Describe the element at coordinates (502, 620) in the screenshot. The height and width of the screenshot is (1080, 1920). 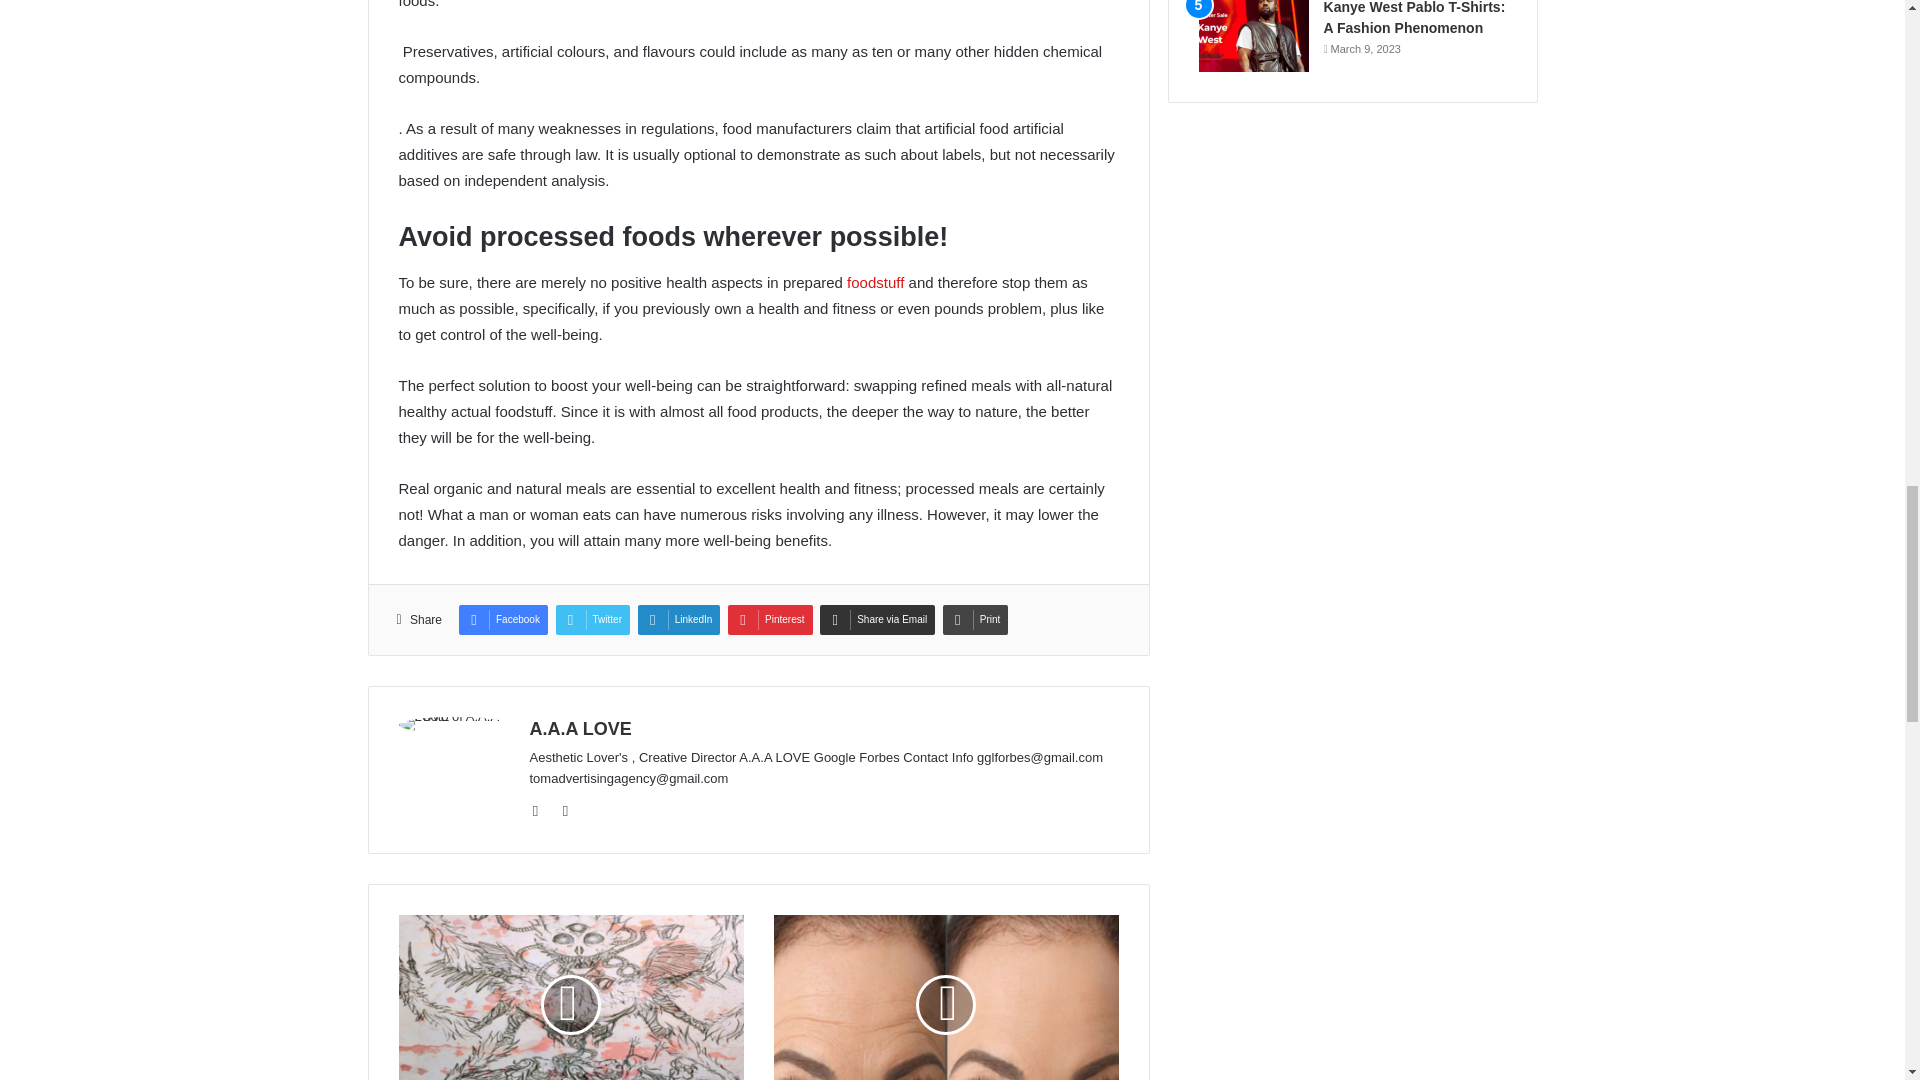
I see `Facebook` at that location.